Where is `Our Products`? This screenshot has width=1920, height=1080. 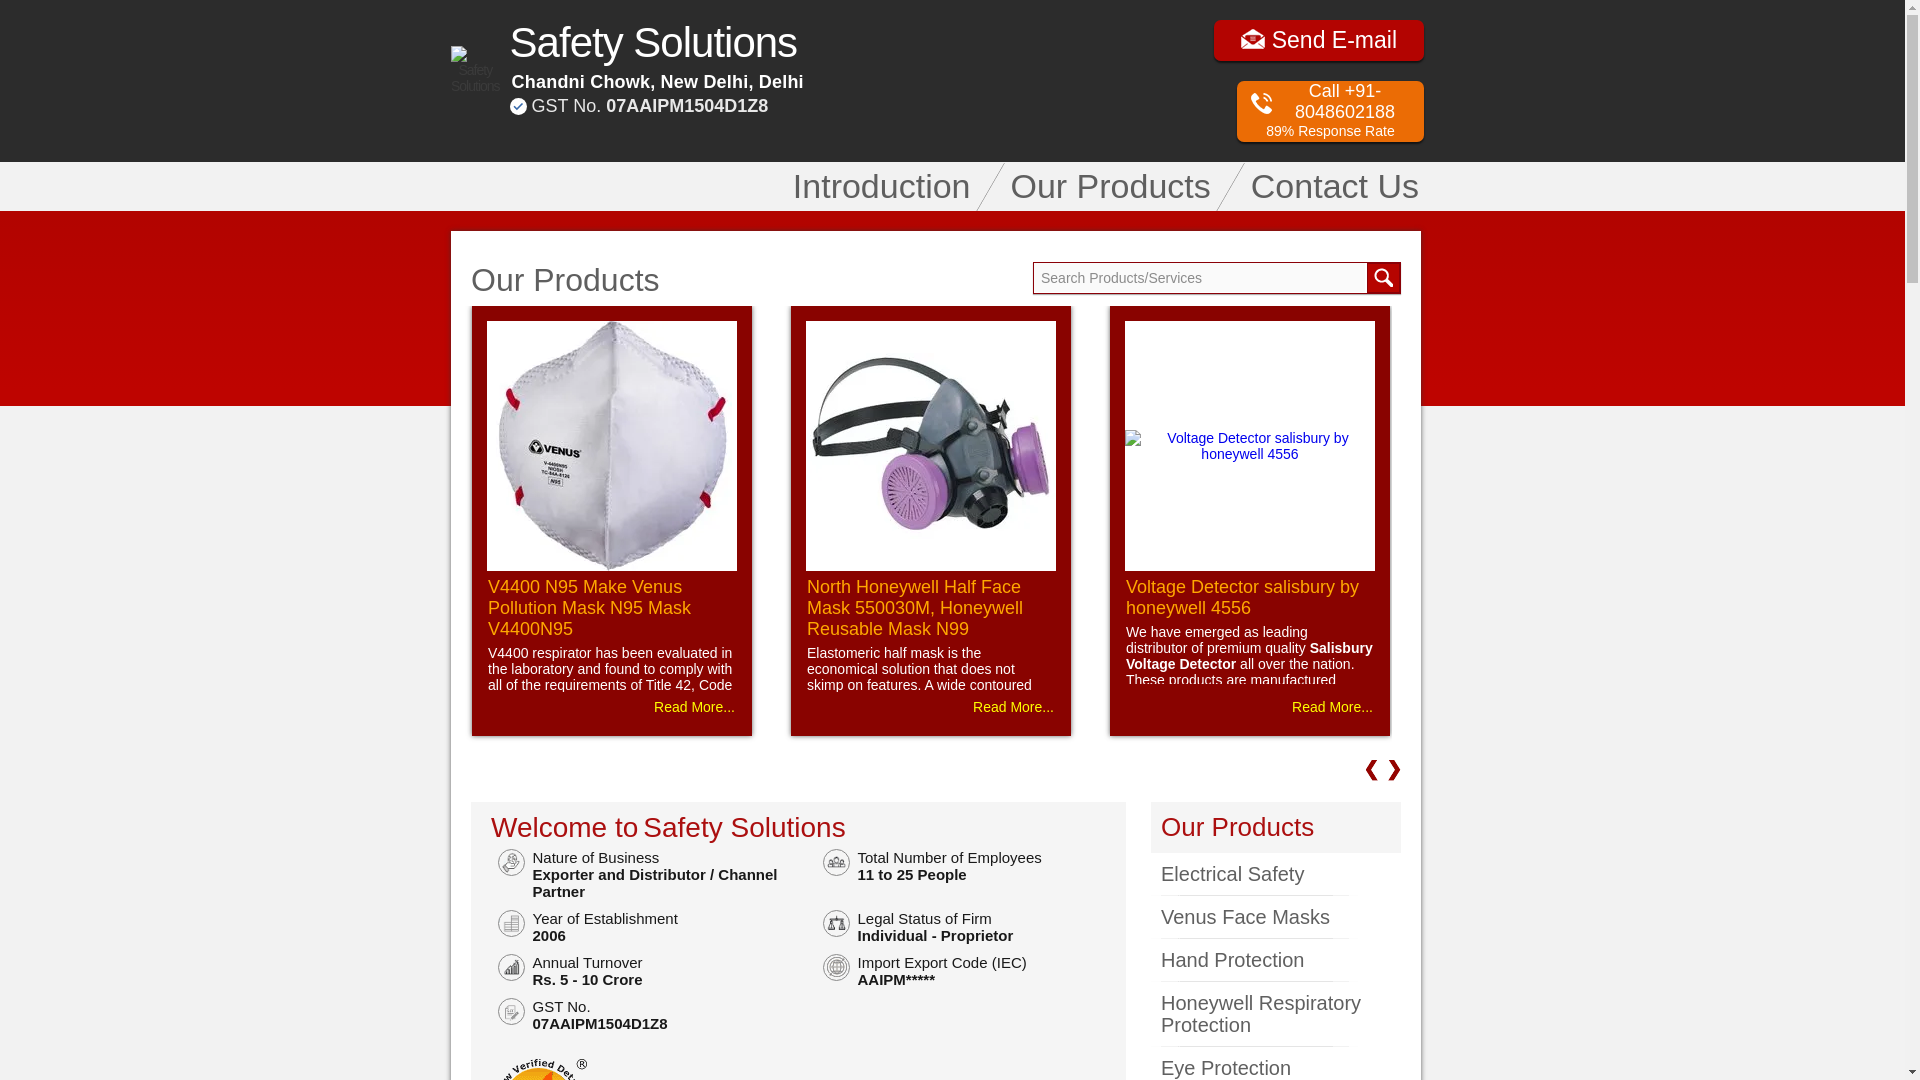
Our Products is located at coordinates (1237, 827).